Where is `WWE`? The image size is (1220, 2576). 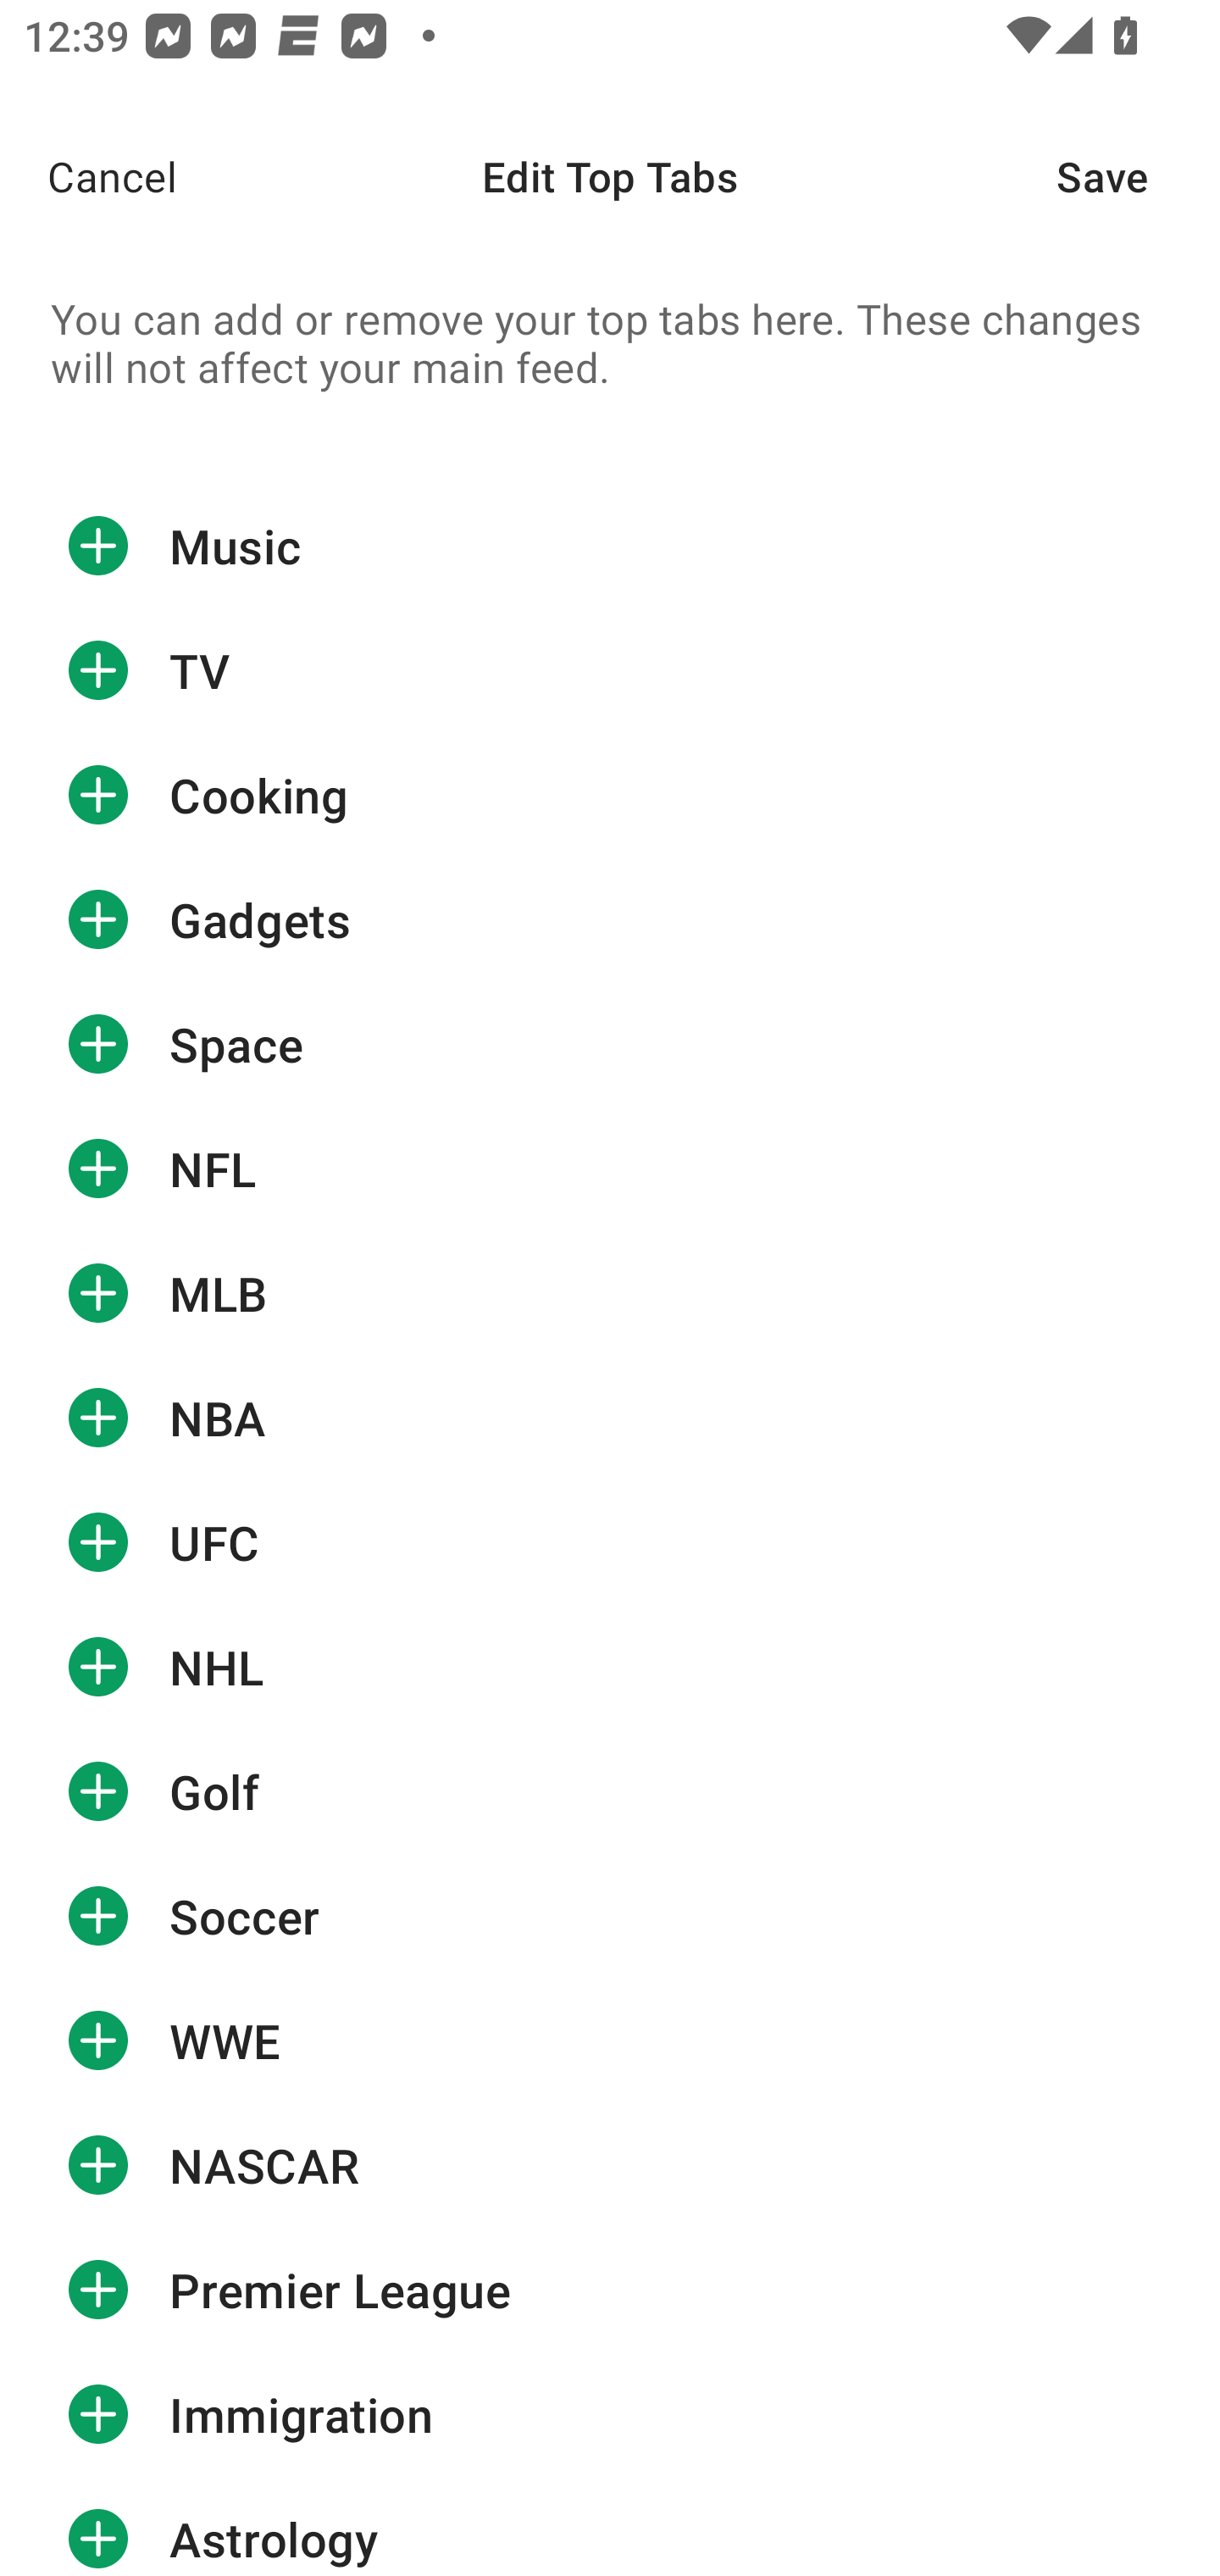 WWE is located at coordinates (610, 2040).